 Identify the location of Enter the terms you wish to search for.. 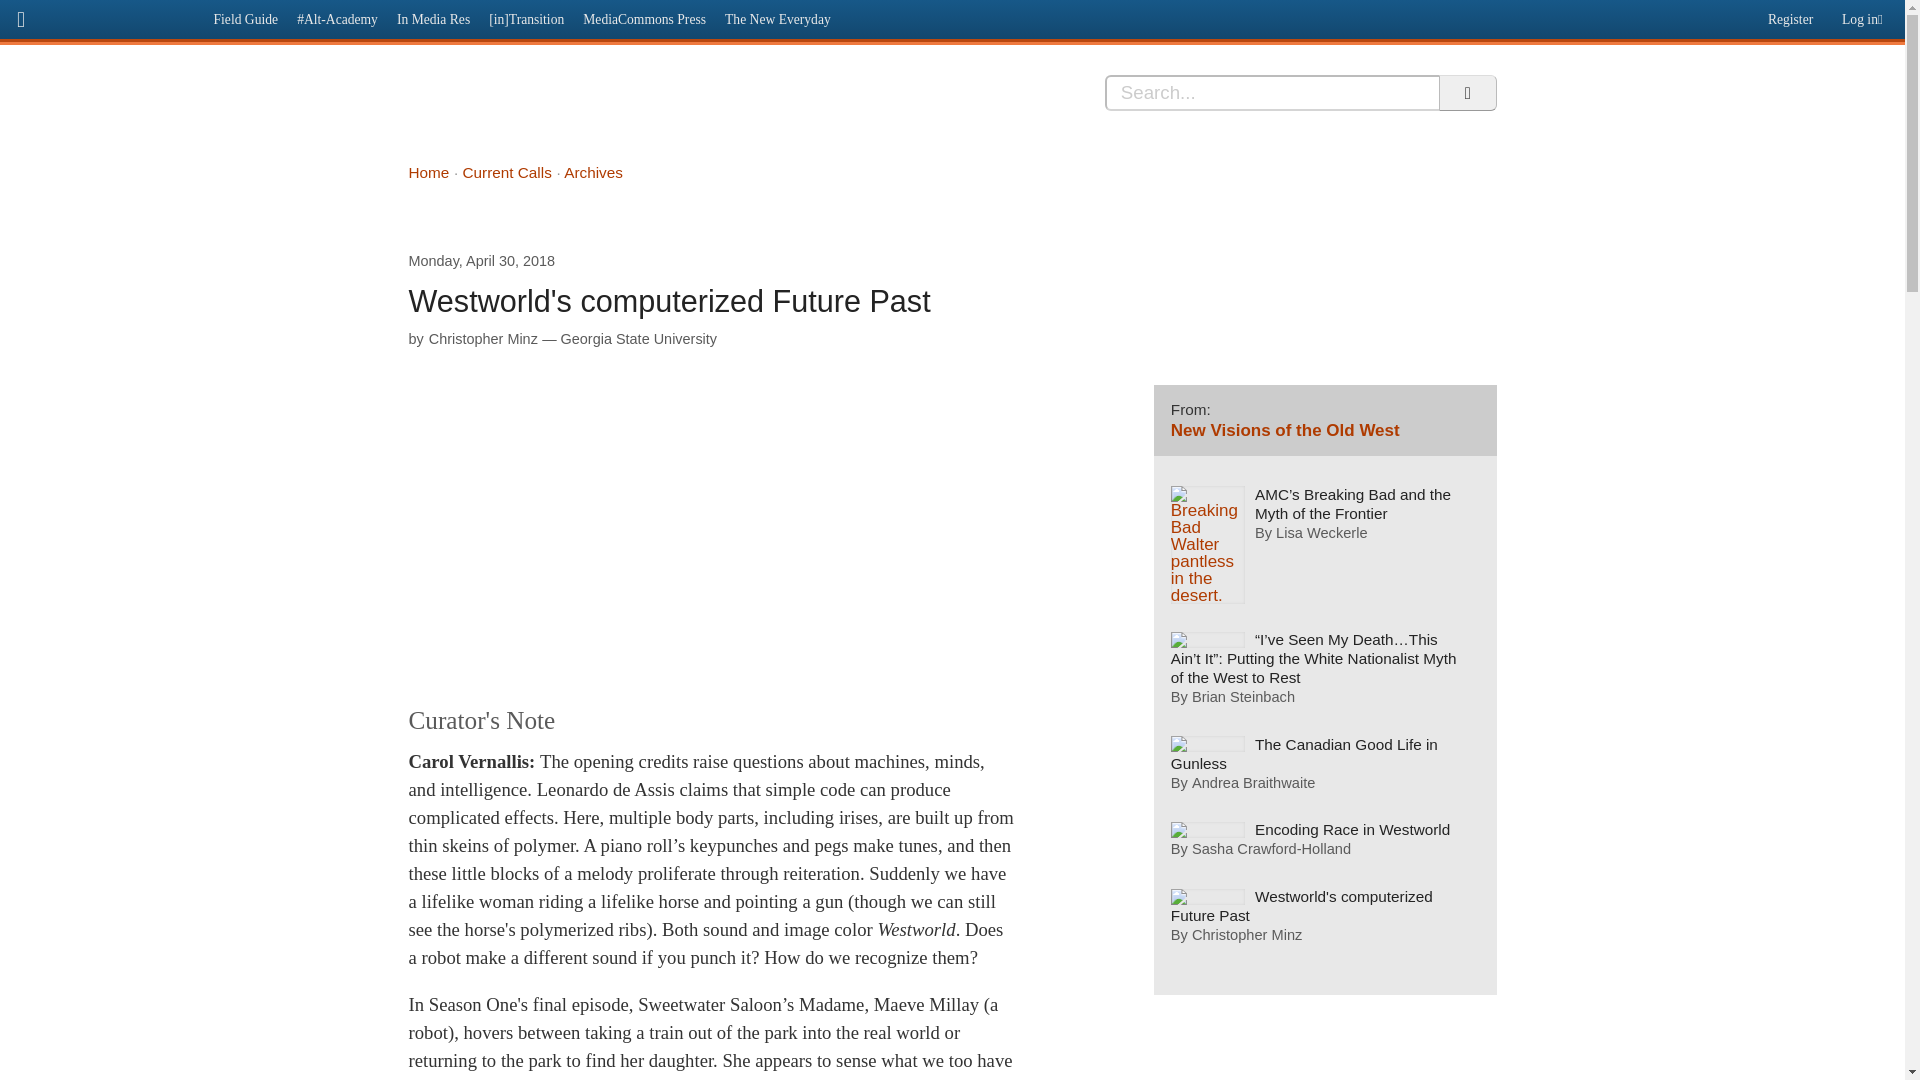
(1272, 92).